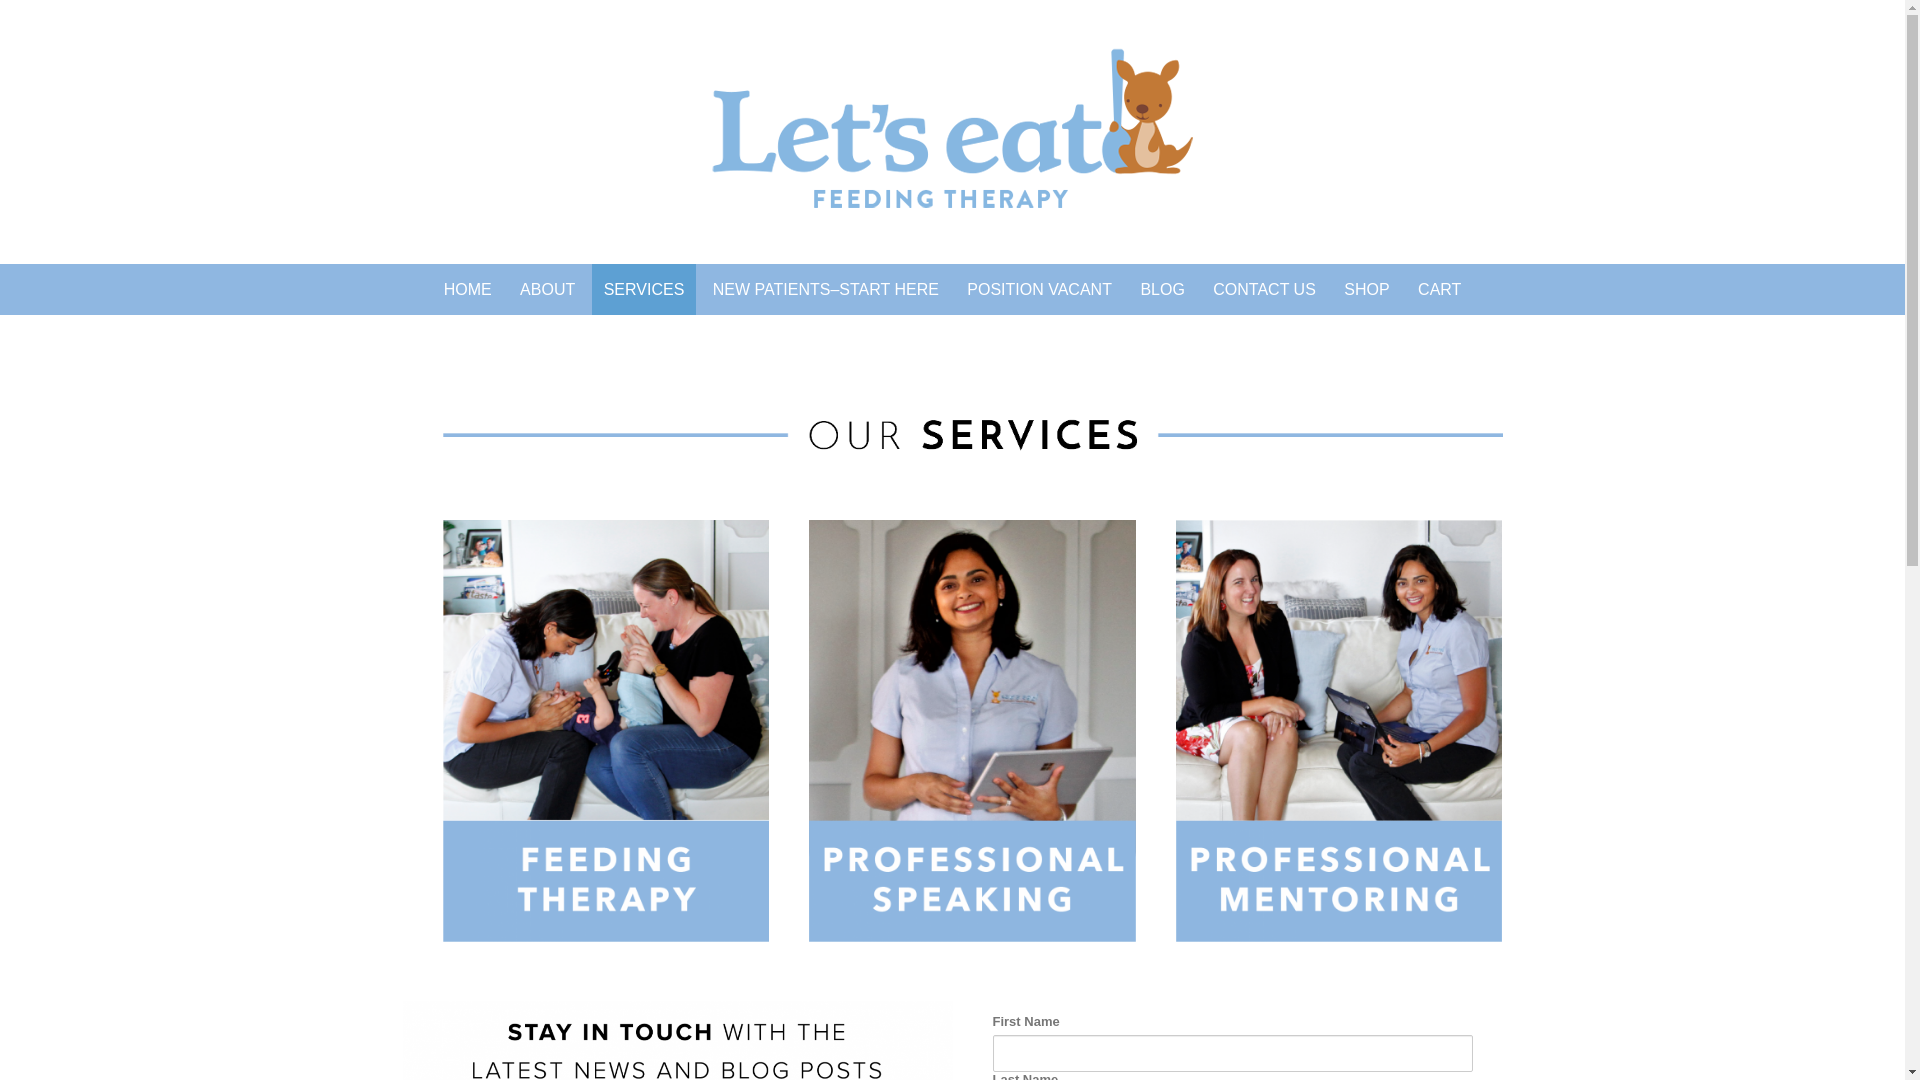  Describe the element at coordinates (1040, 290) in the screenshot. I see `POSITION VACANT` at that location.